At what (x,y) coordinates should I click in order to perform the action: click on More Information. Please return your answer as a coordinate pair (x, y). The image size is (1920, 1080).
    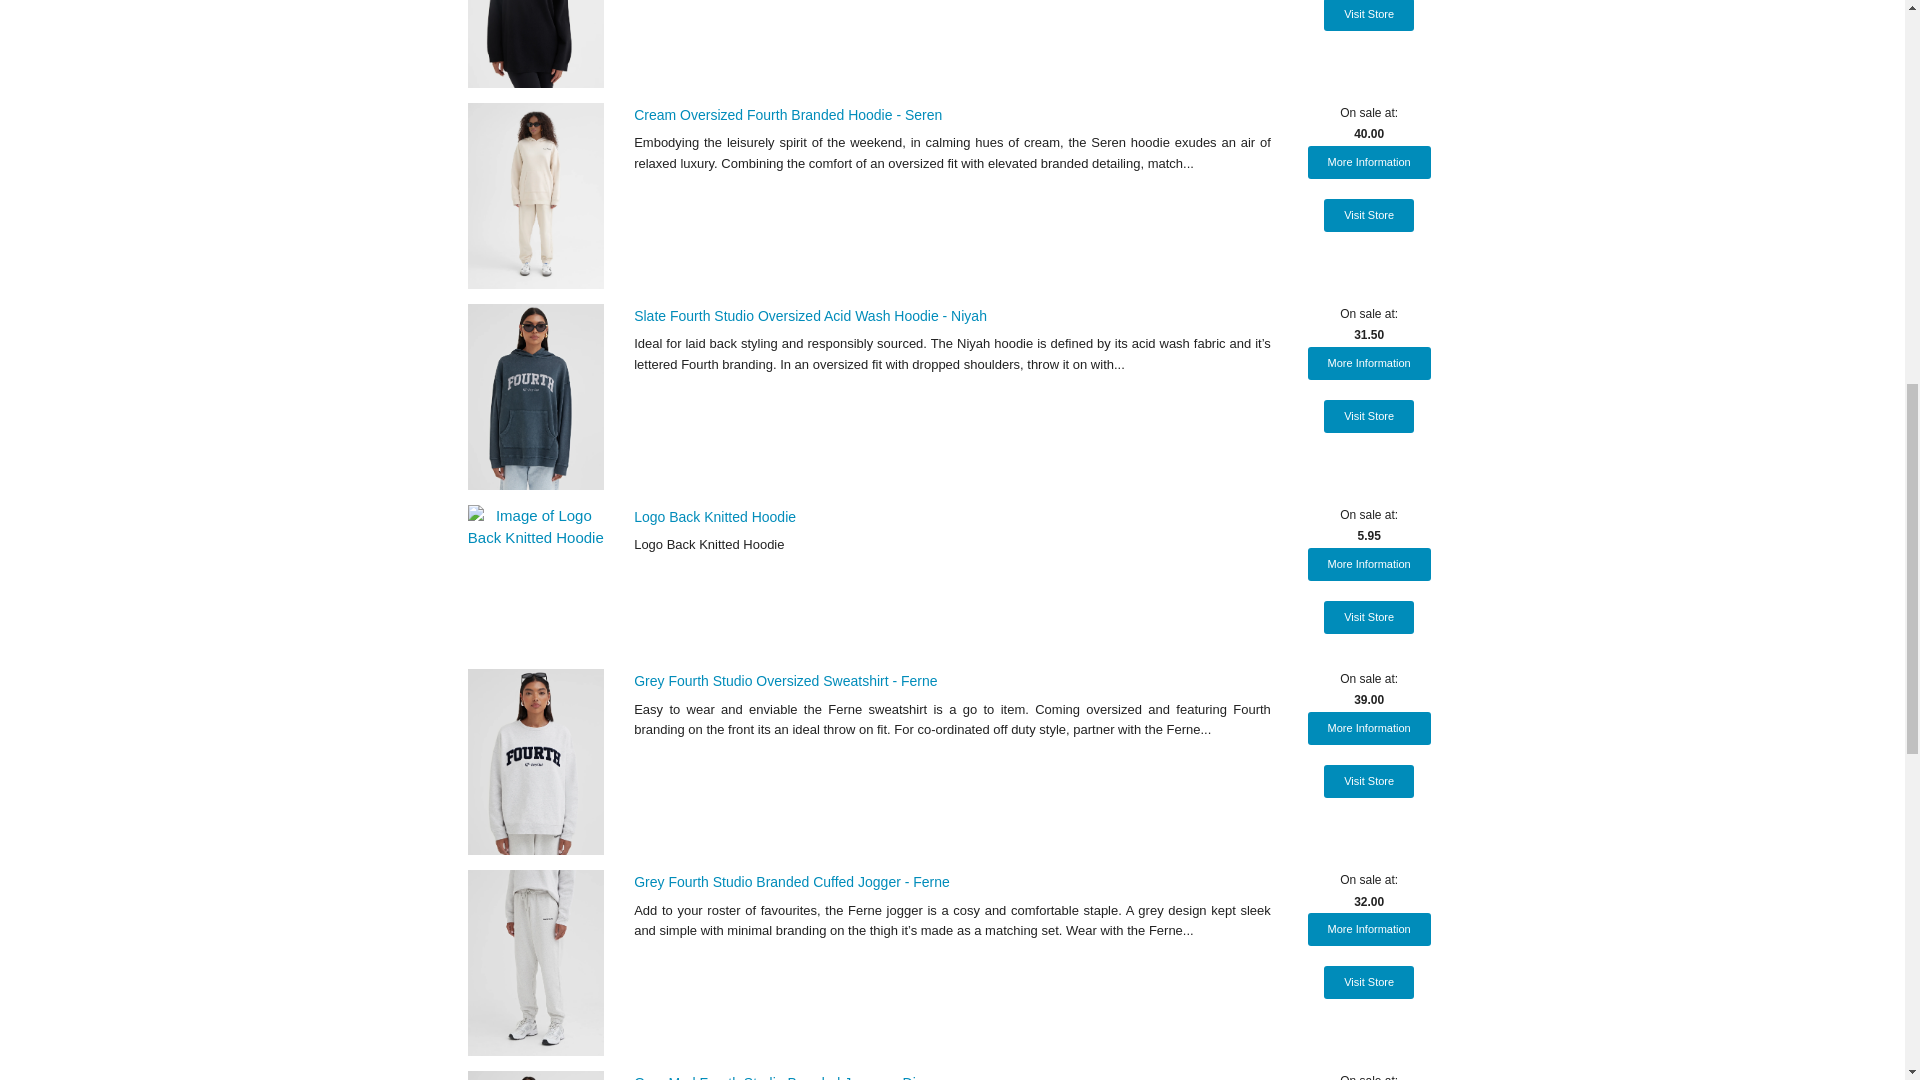
    Looking at the image, I should click on (1368, 728).